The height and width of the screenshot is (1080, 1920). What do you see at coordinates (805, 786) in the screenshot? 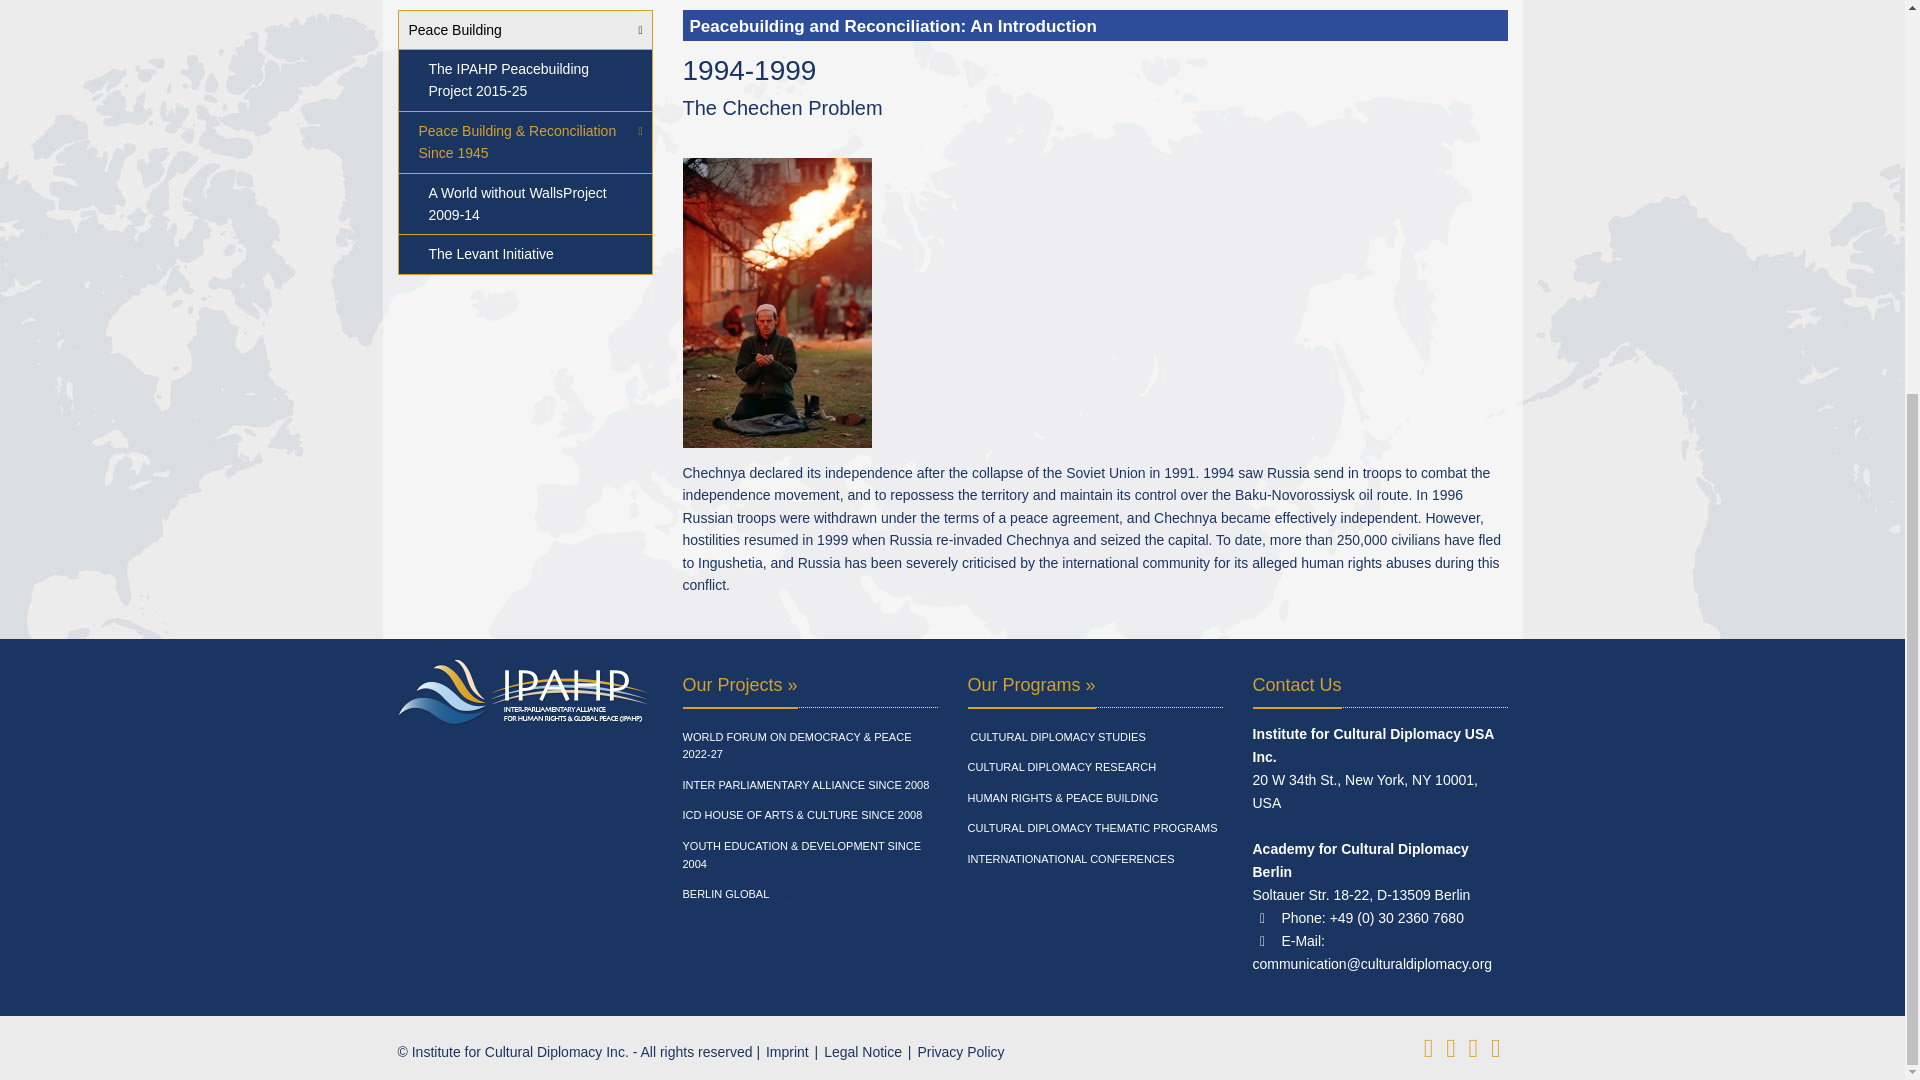
I see `Inter Parliamentary Alliance for Human Rights` at bounding box center [805, 786].